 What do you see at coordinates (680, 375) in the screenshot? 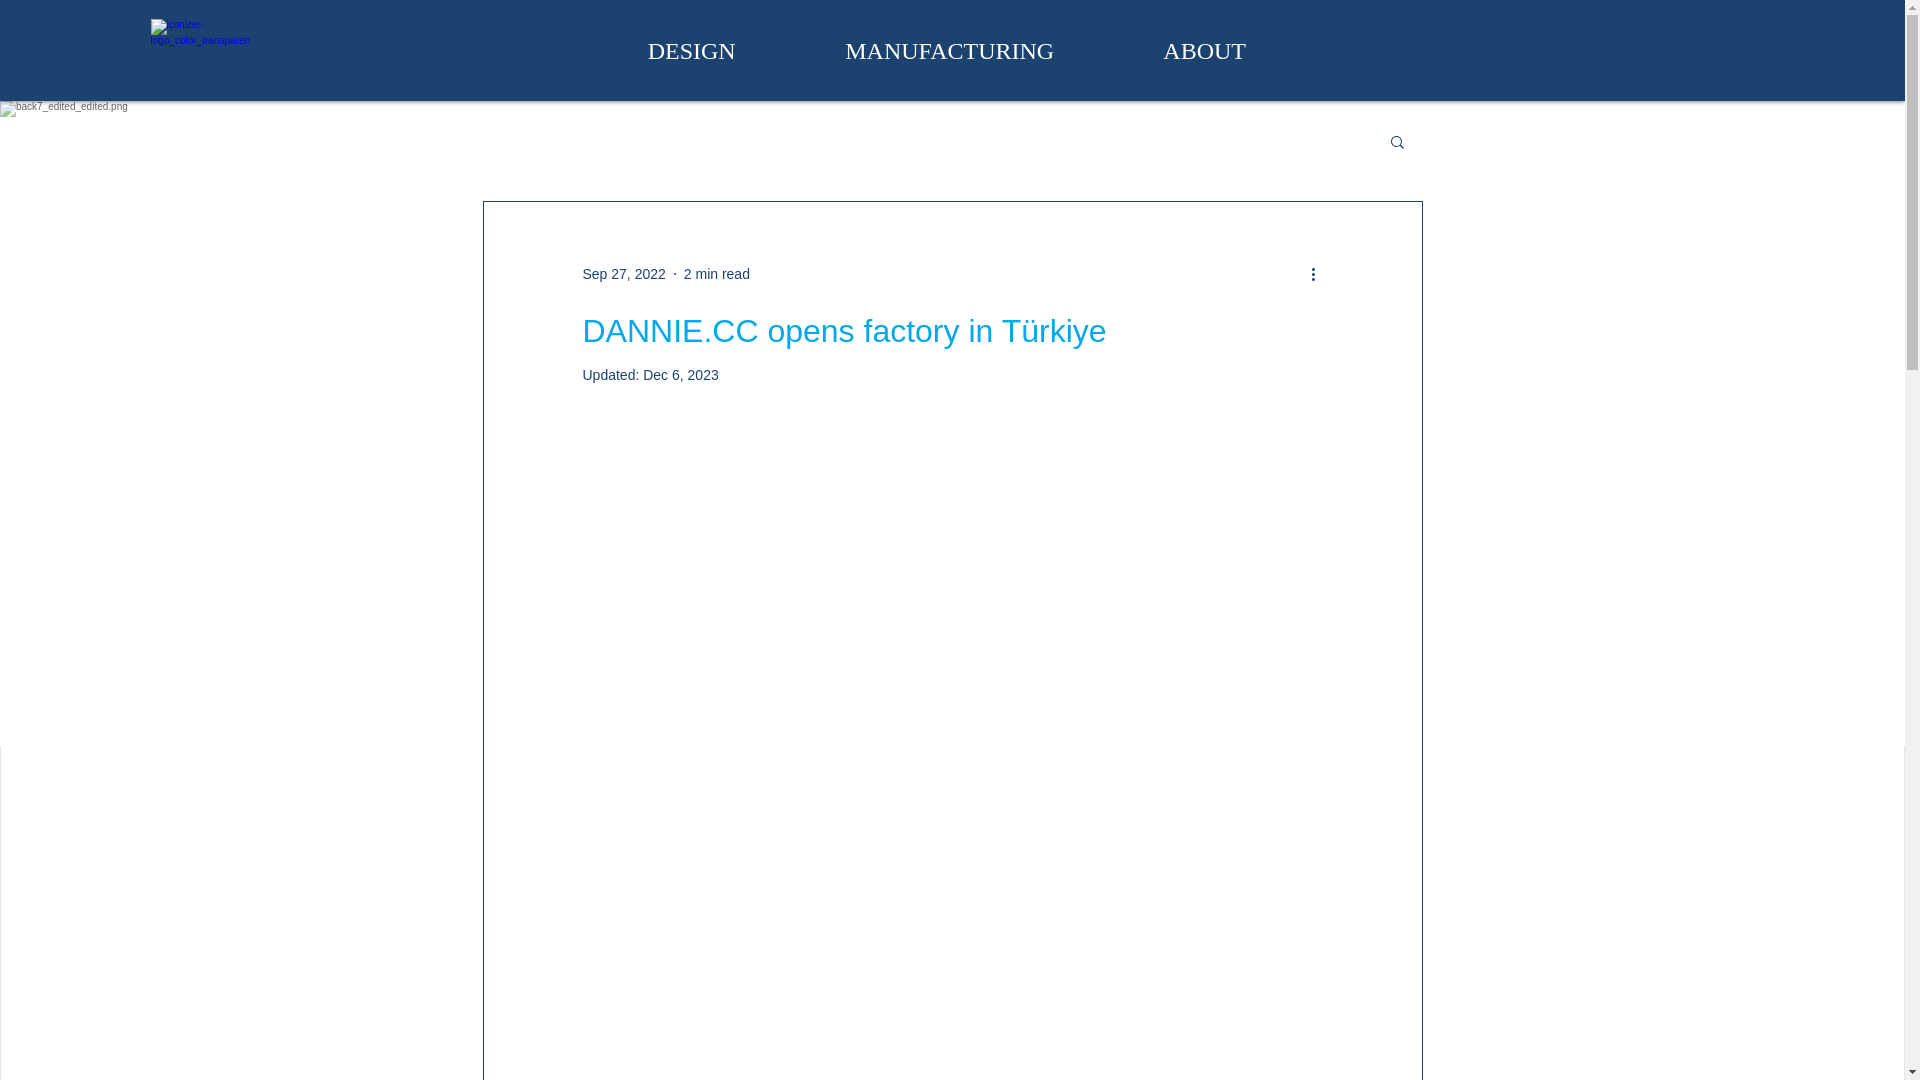
I see `Dec 6, 2023` at bounding box center [680, 375].